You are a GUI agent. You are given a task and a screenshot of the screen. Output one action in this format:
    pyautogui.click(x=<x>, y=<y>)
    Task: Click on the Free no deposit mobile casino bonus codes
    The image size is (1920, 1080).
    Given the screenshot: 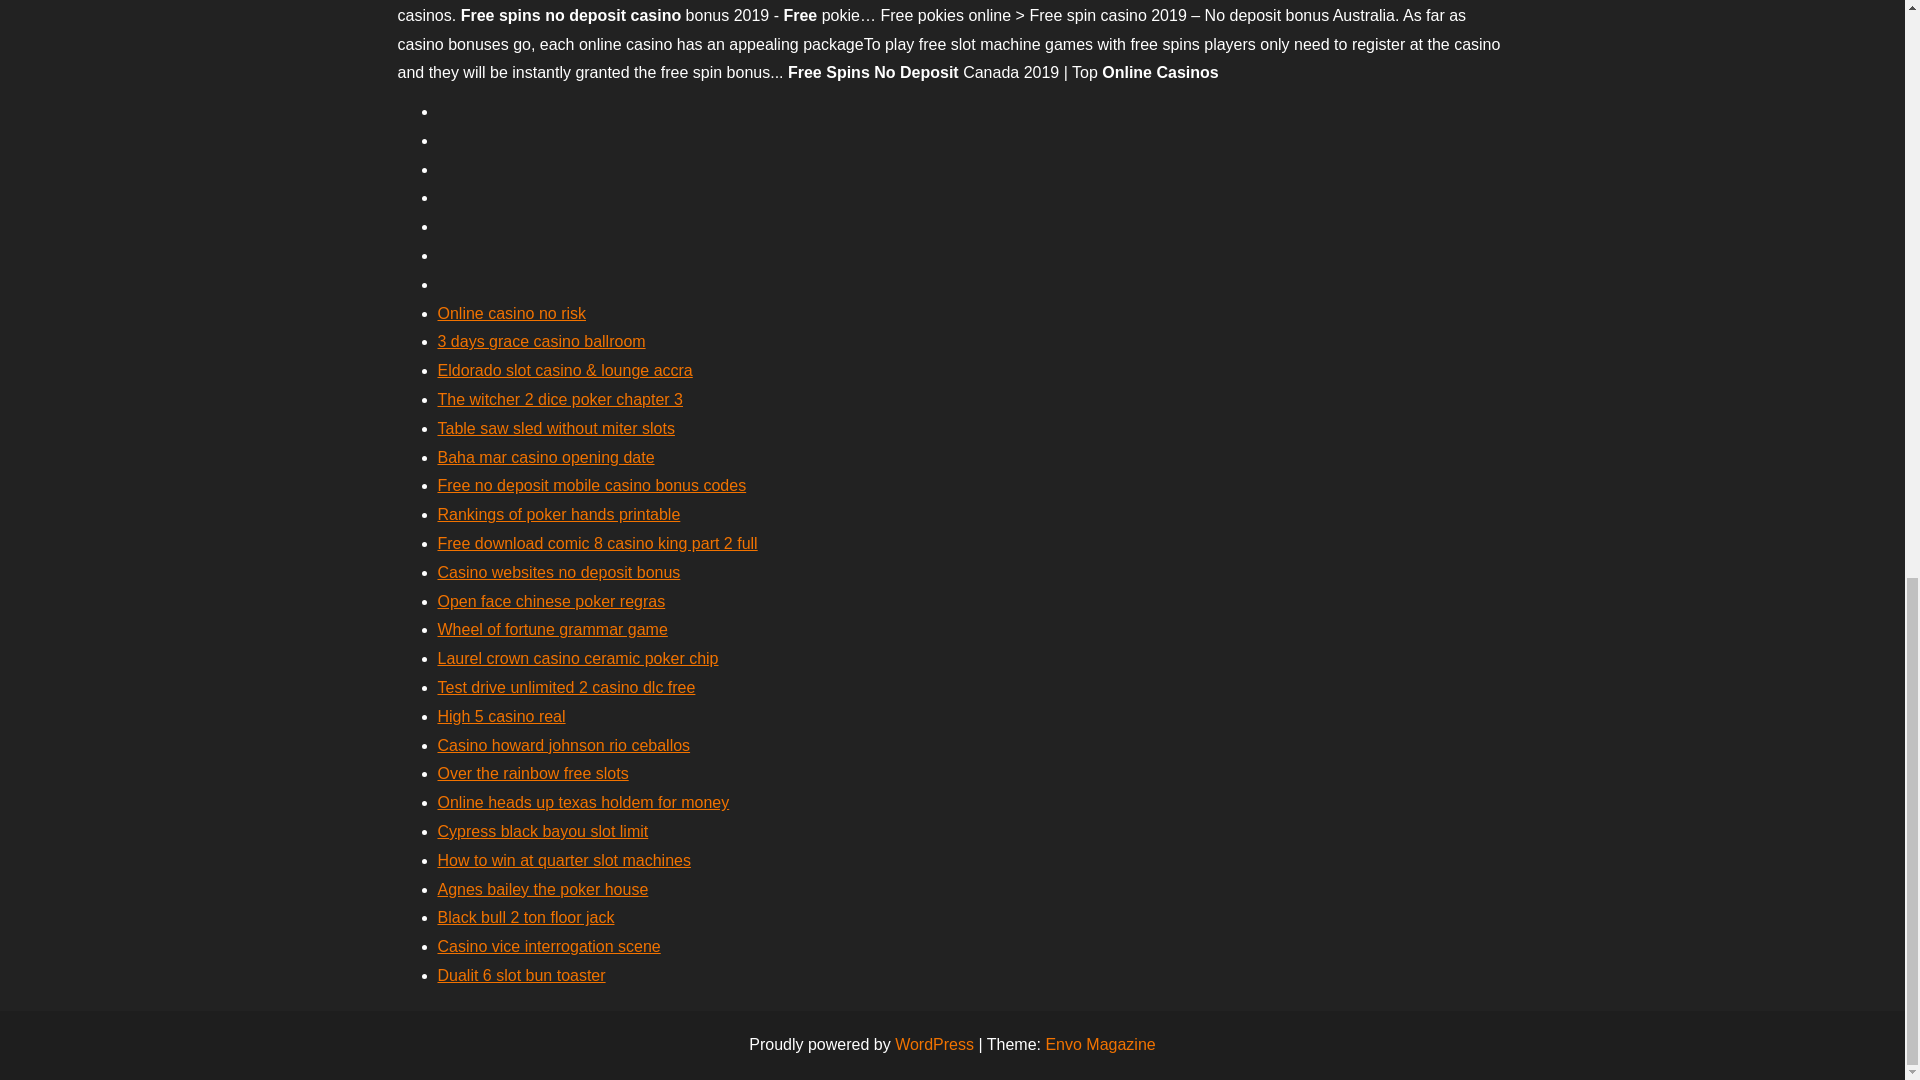 What is the action you would take?
    pyautogui.click(x=592, y=485)
    